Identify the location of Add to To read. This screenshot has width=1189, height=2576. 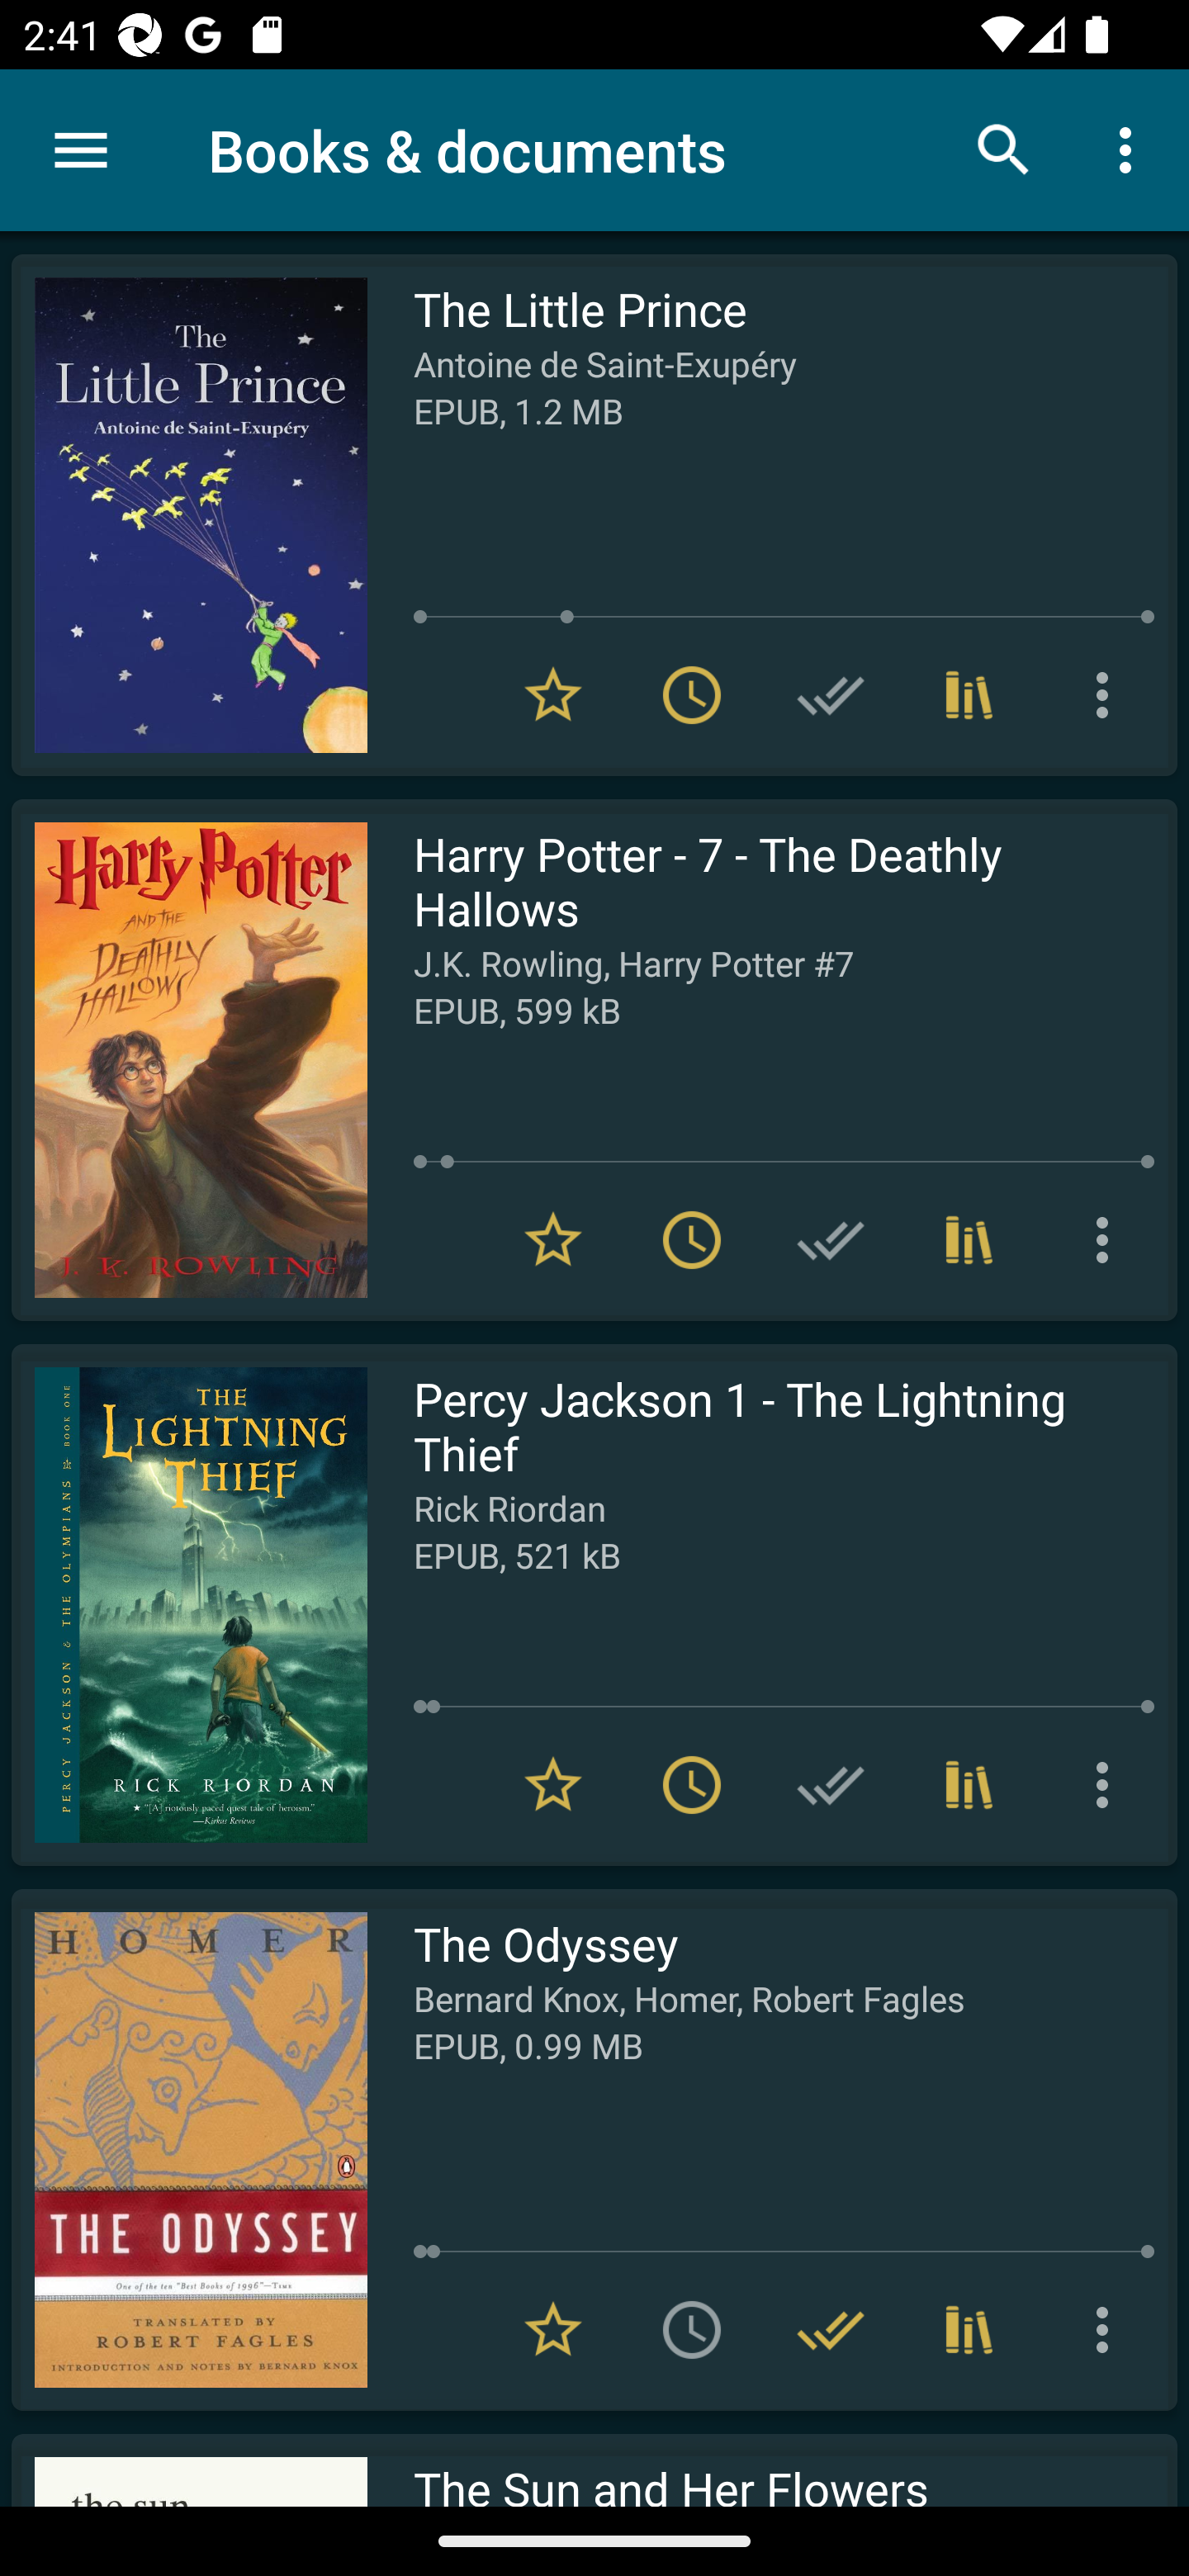
(692, 2330).